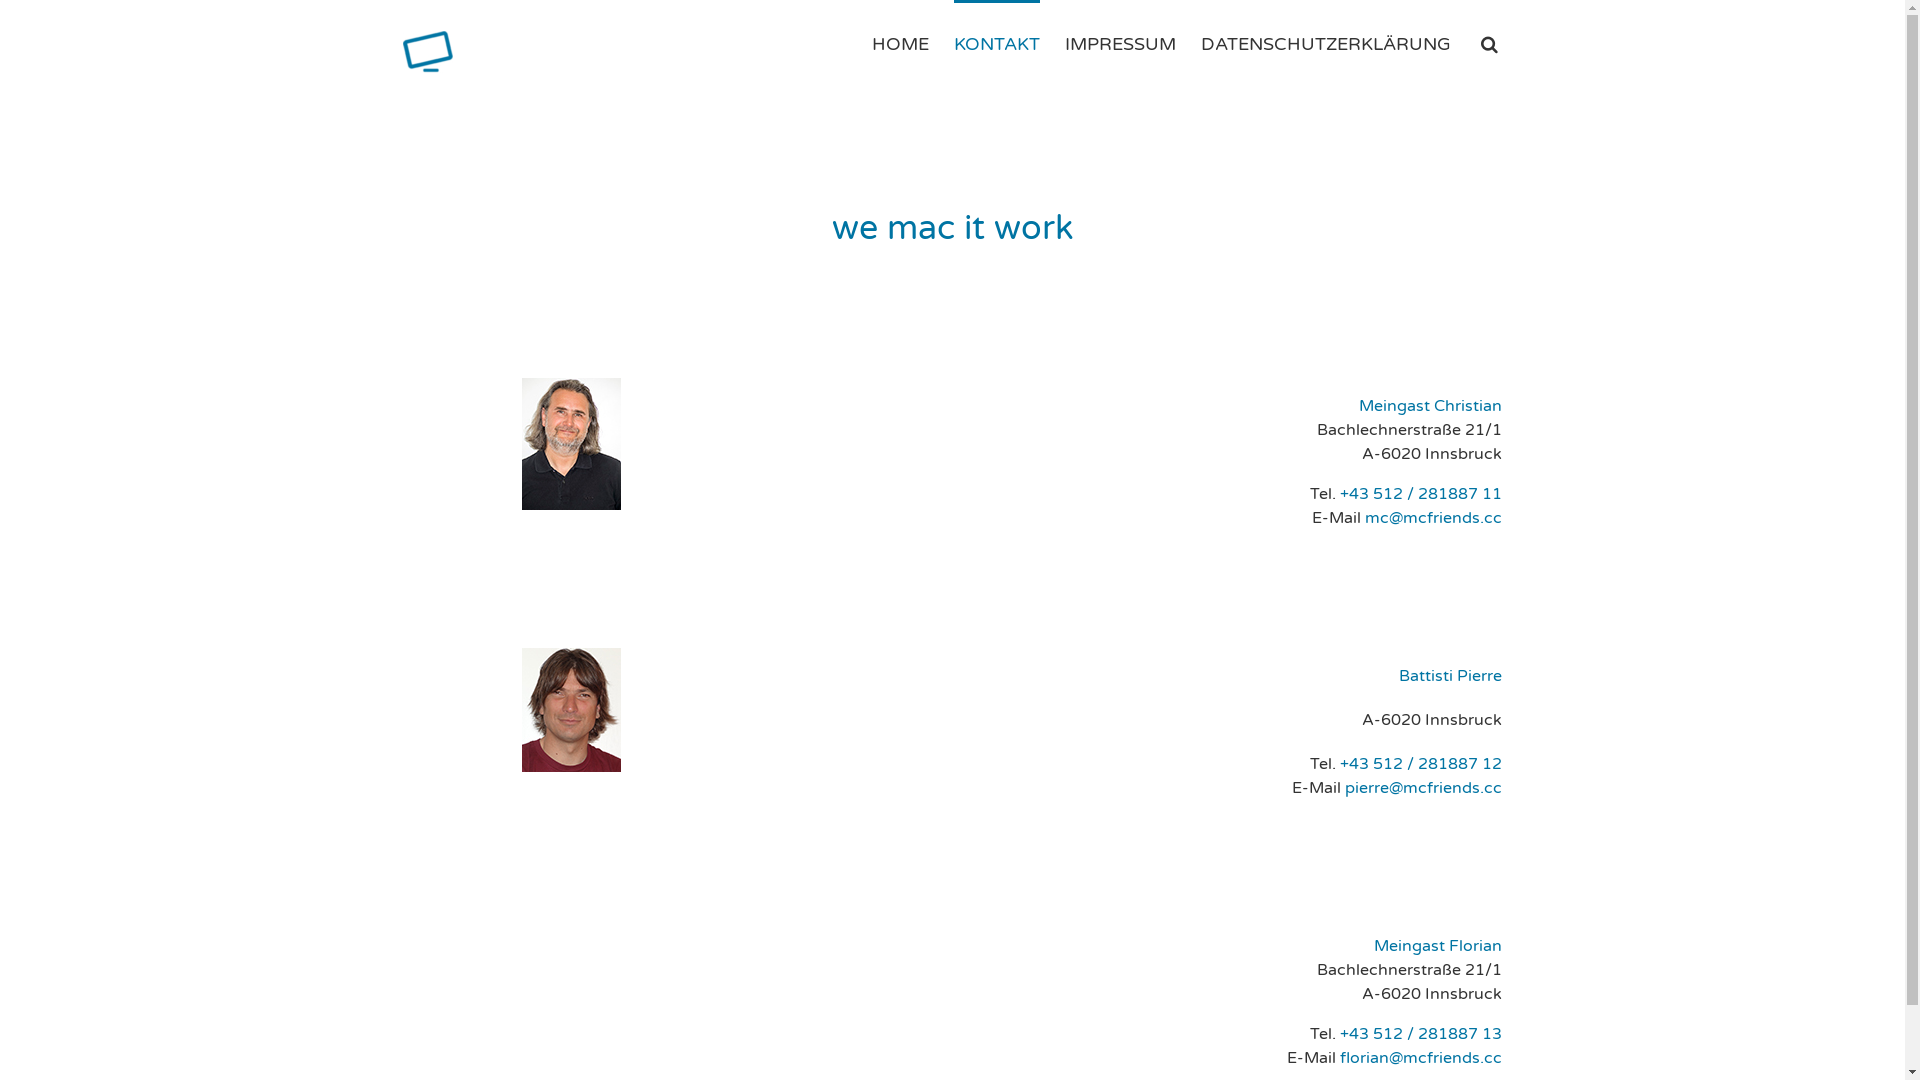 The height and width of the screenshot is (1080, 1920). What do you see at coordinates (900, 43) in the screenshot?
I see `HOME` at bounding box center [900, 43].